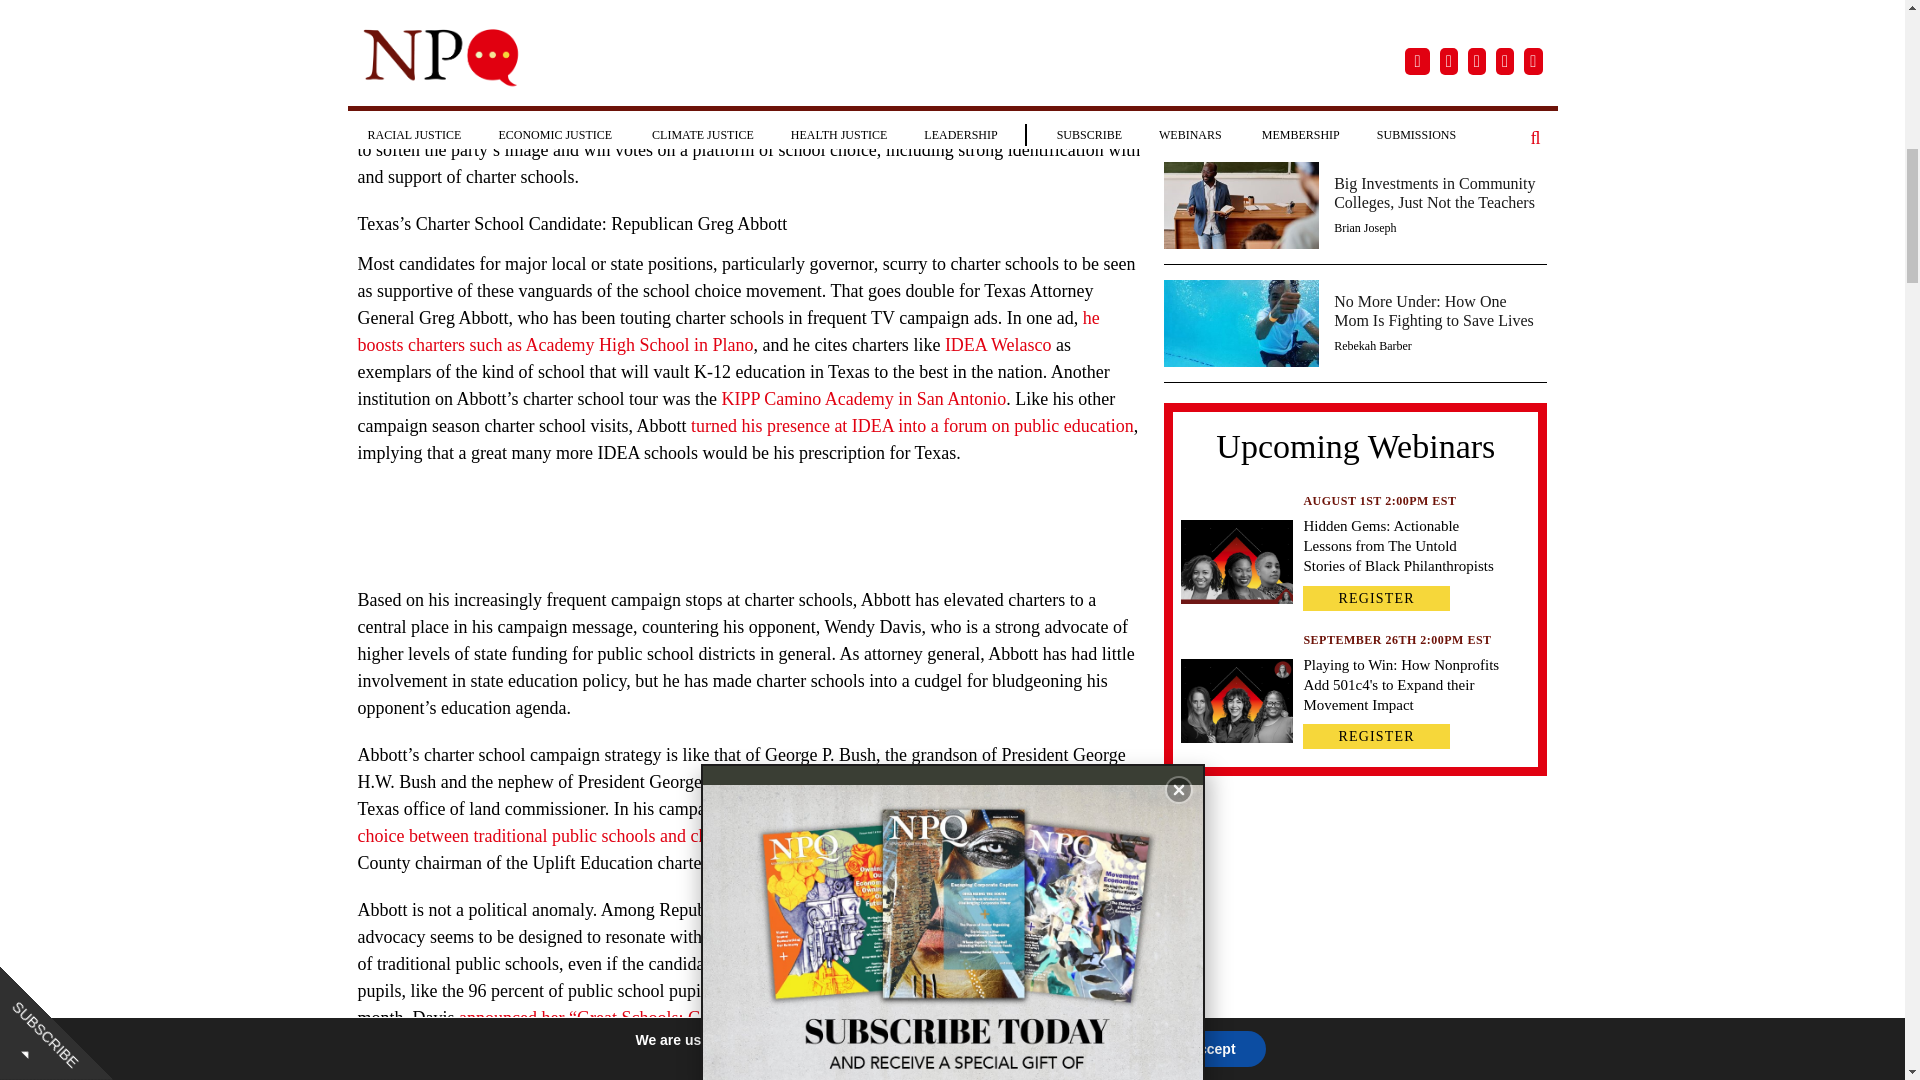 This screenshot has height=1080, width=1920. Describe the element at coordinates (998, 344) in the screenshot. I see `IDEA Welasco` at that location.